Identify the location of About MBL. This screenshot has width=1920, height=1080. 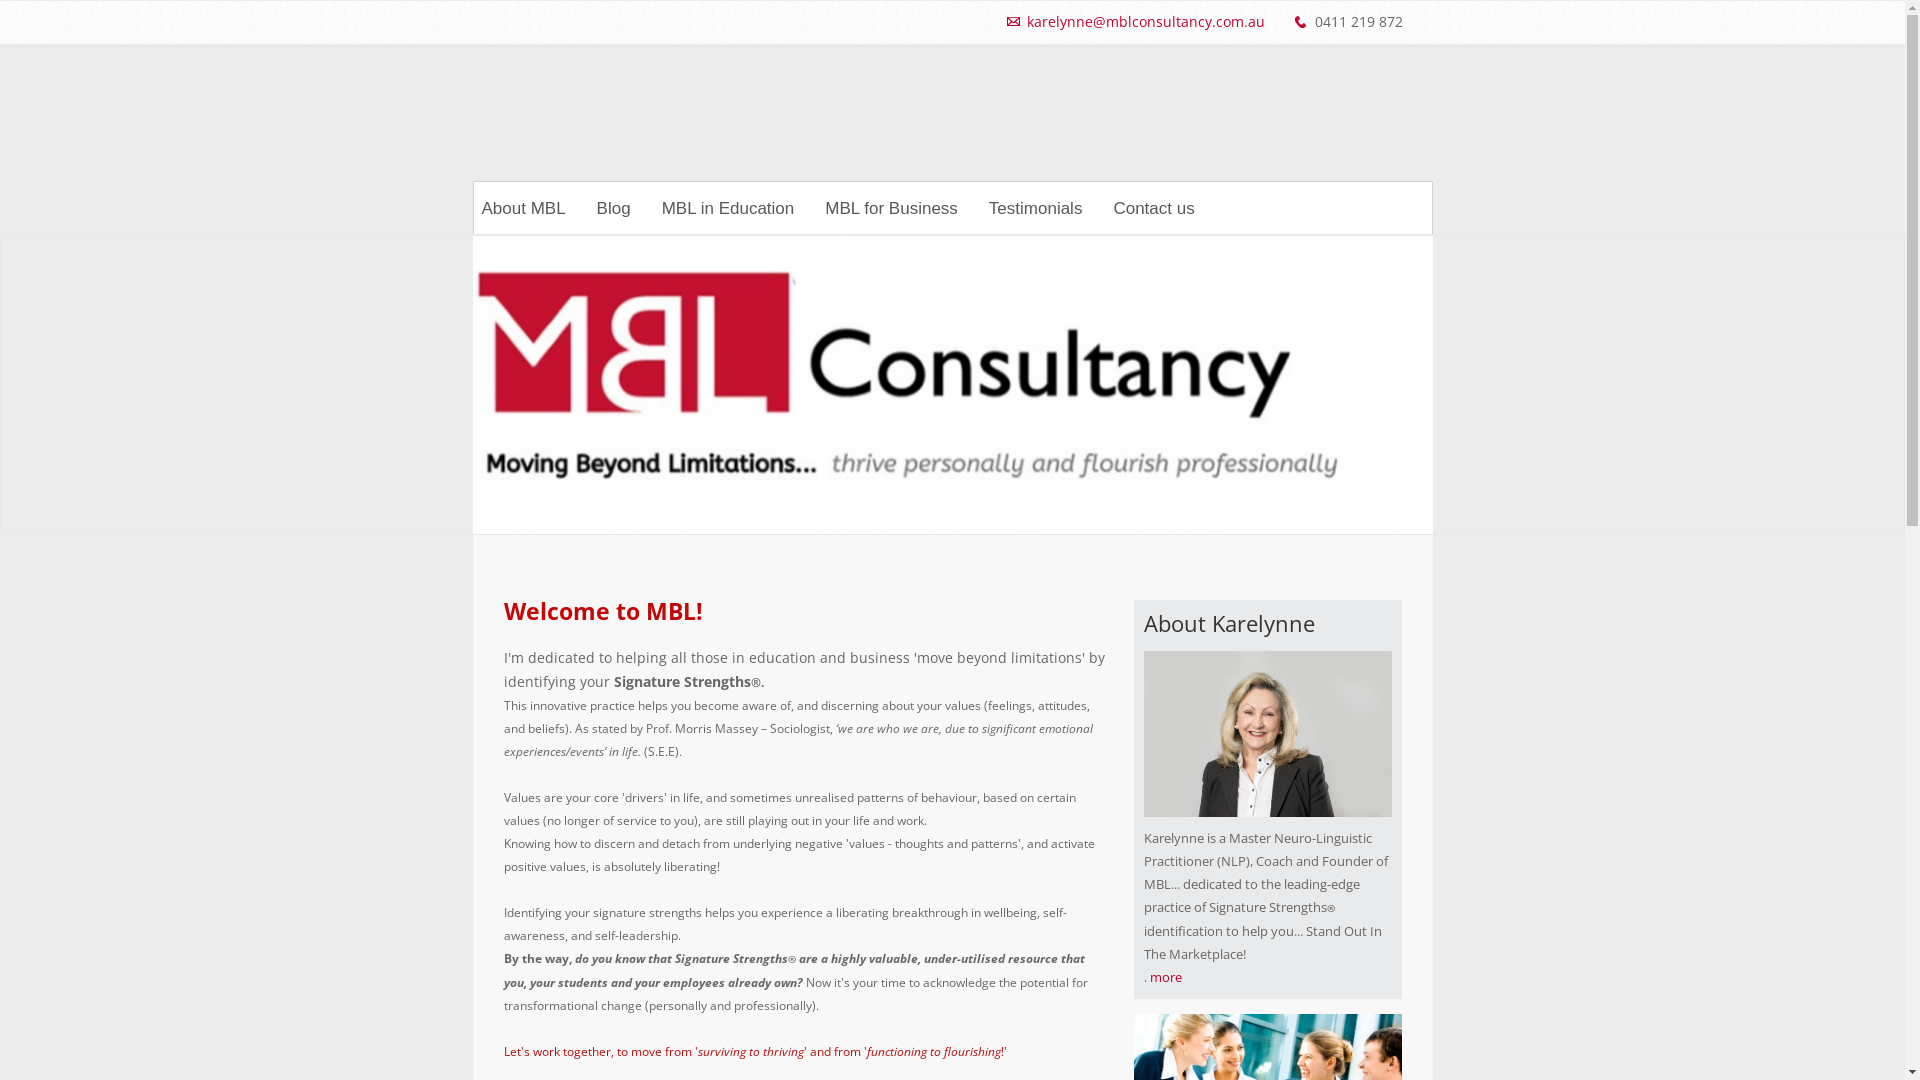
(524, 208).